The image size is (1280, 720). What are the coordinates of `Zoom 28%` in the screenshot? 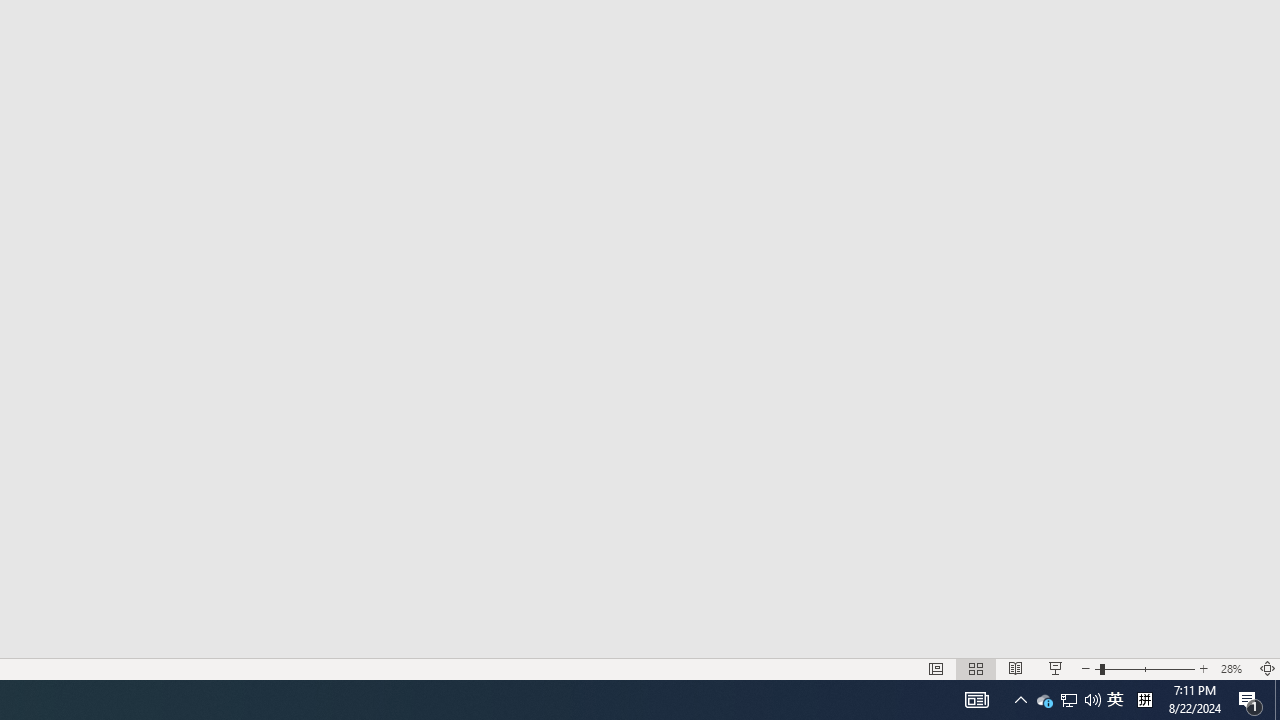 It's located at (1234, 668).